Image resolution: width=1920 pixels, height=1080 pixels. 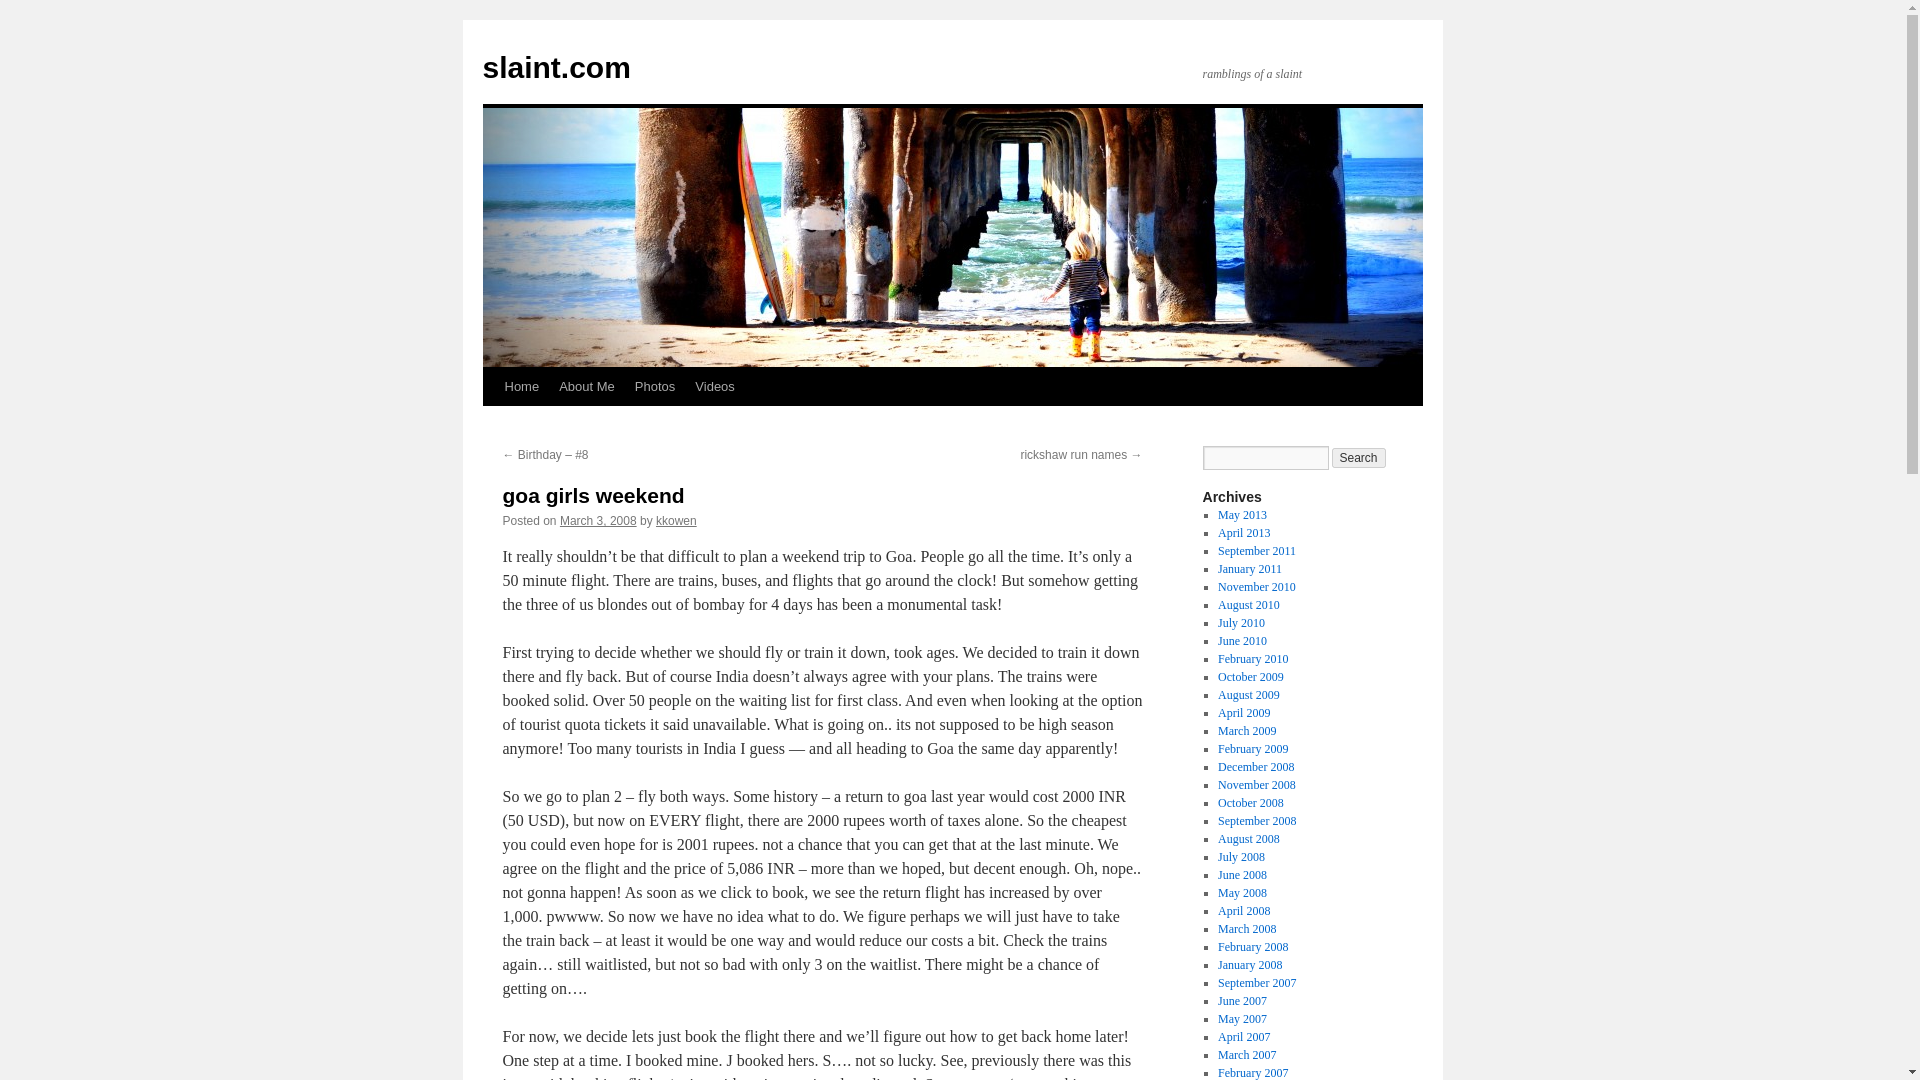 What do you see at coordinates (1359, 458) in the screenshot?
I see `Search` at bounding box center [1359, 458].